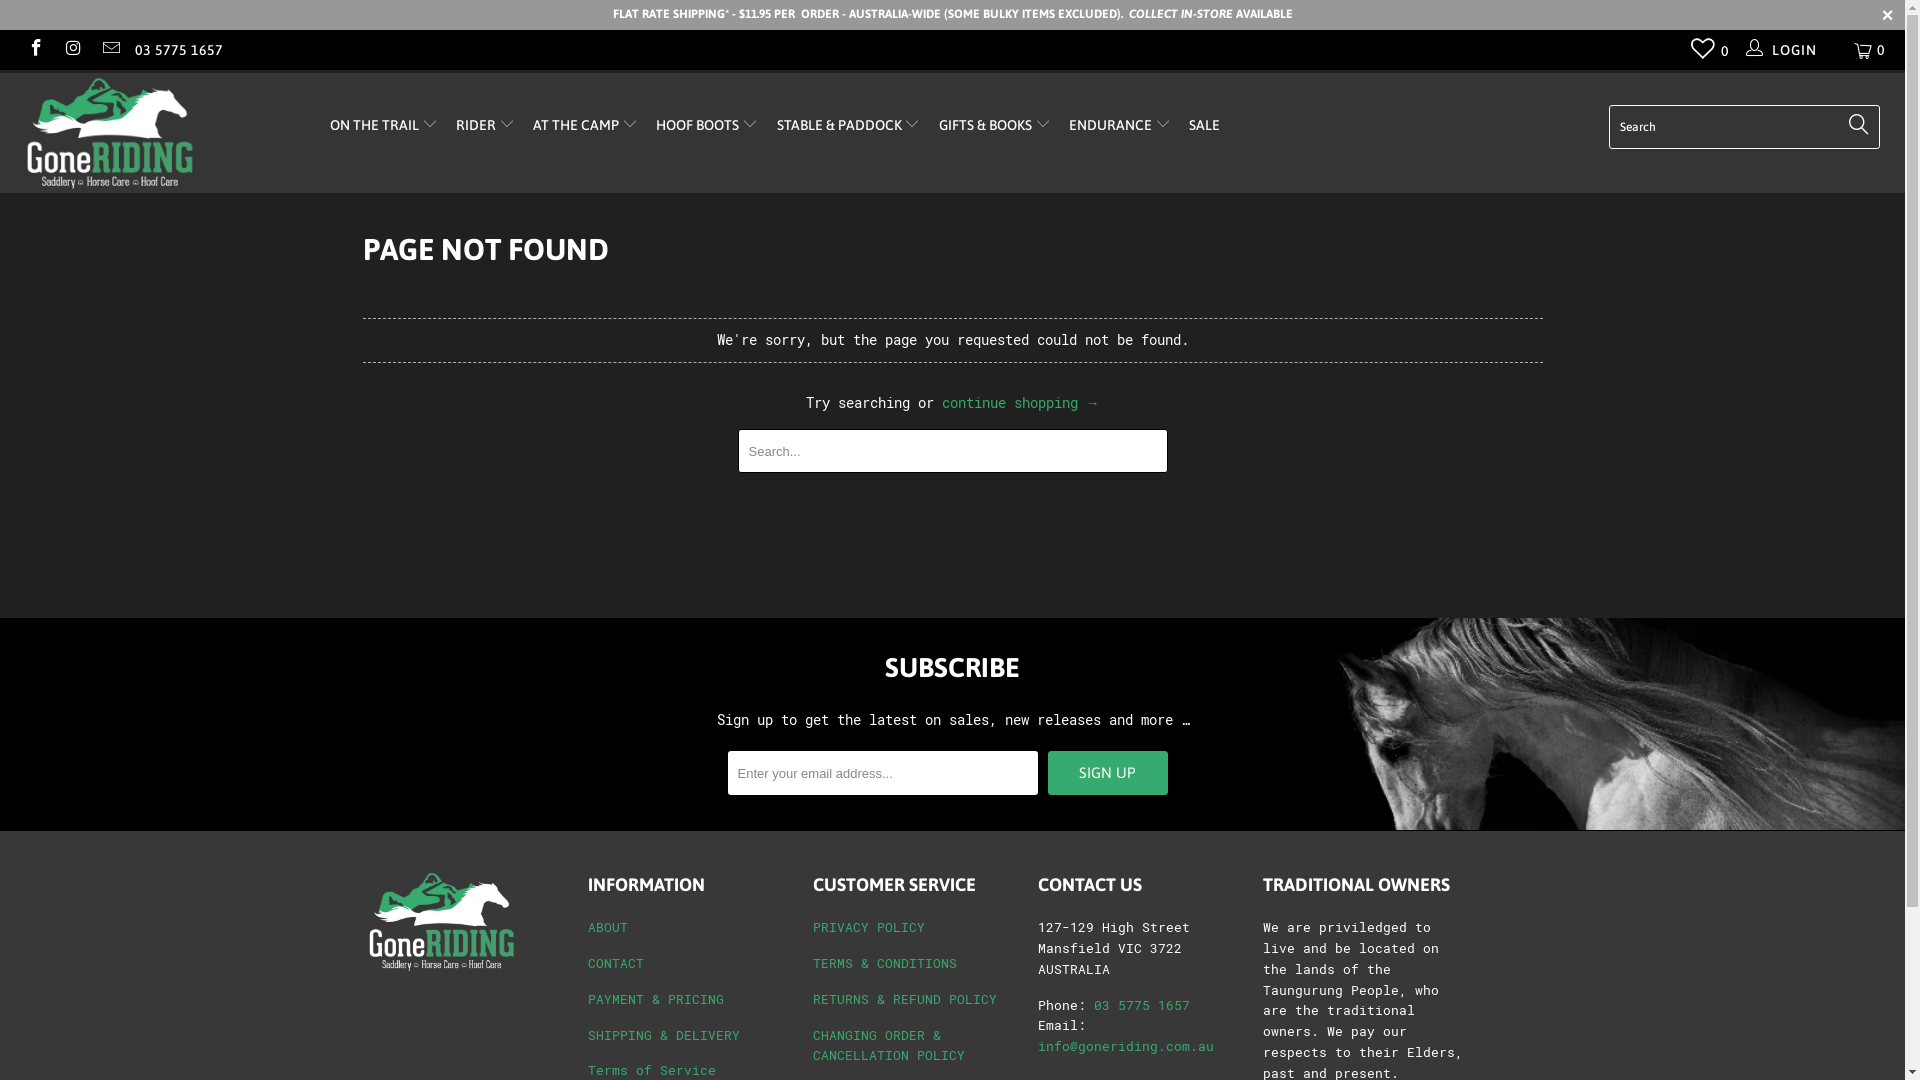 This screenshot has width=1920, height=1080. What do you see at coordinates (73, 50) in the screenshot?
I see `Gone RIDING on Instagram` at bounding box center [73, 50].